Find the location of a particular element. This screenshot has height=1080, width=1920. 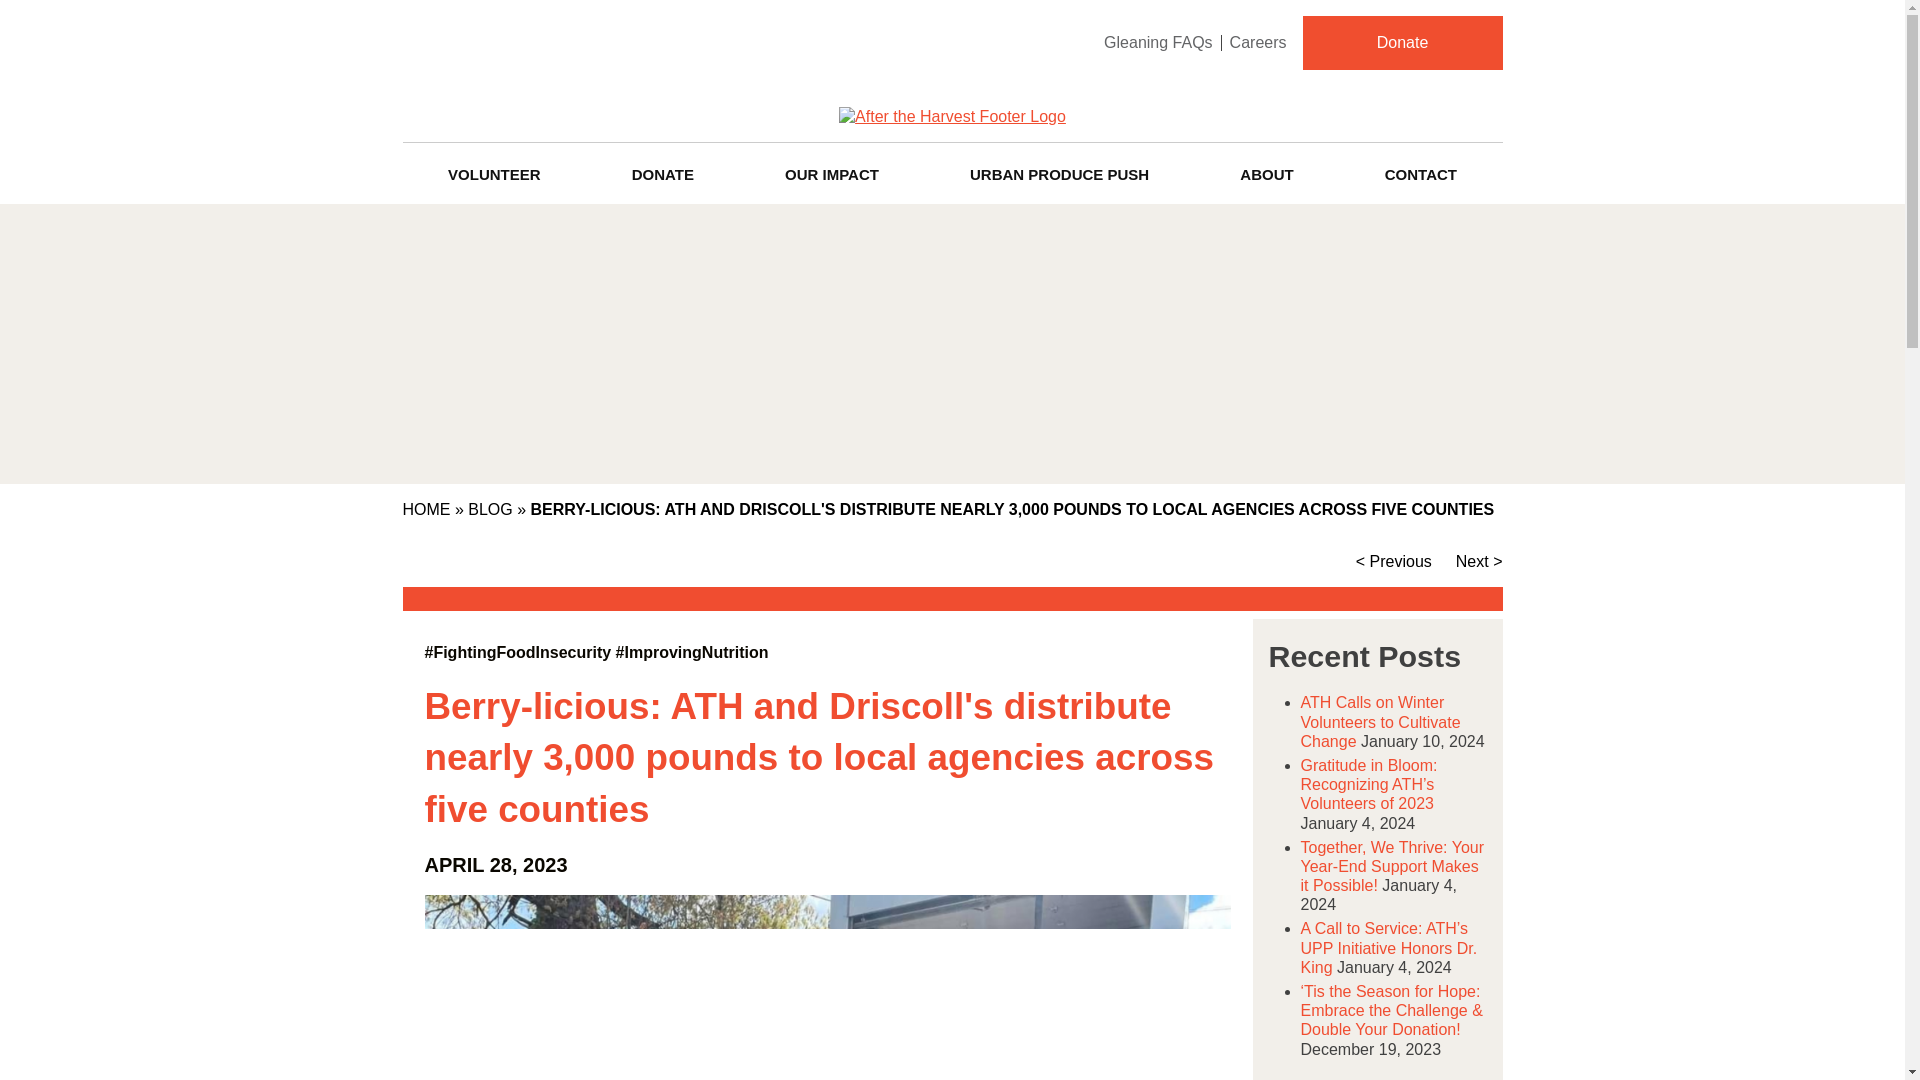

DONATE is located at coordinates (662, 170).